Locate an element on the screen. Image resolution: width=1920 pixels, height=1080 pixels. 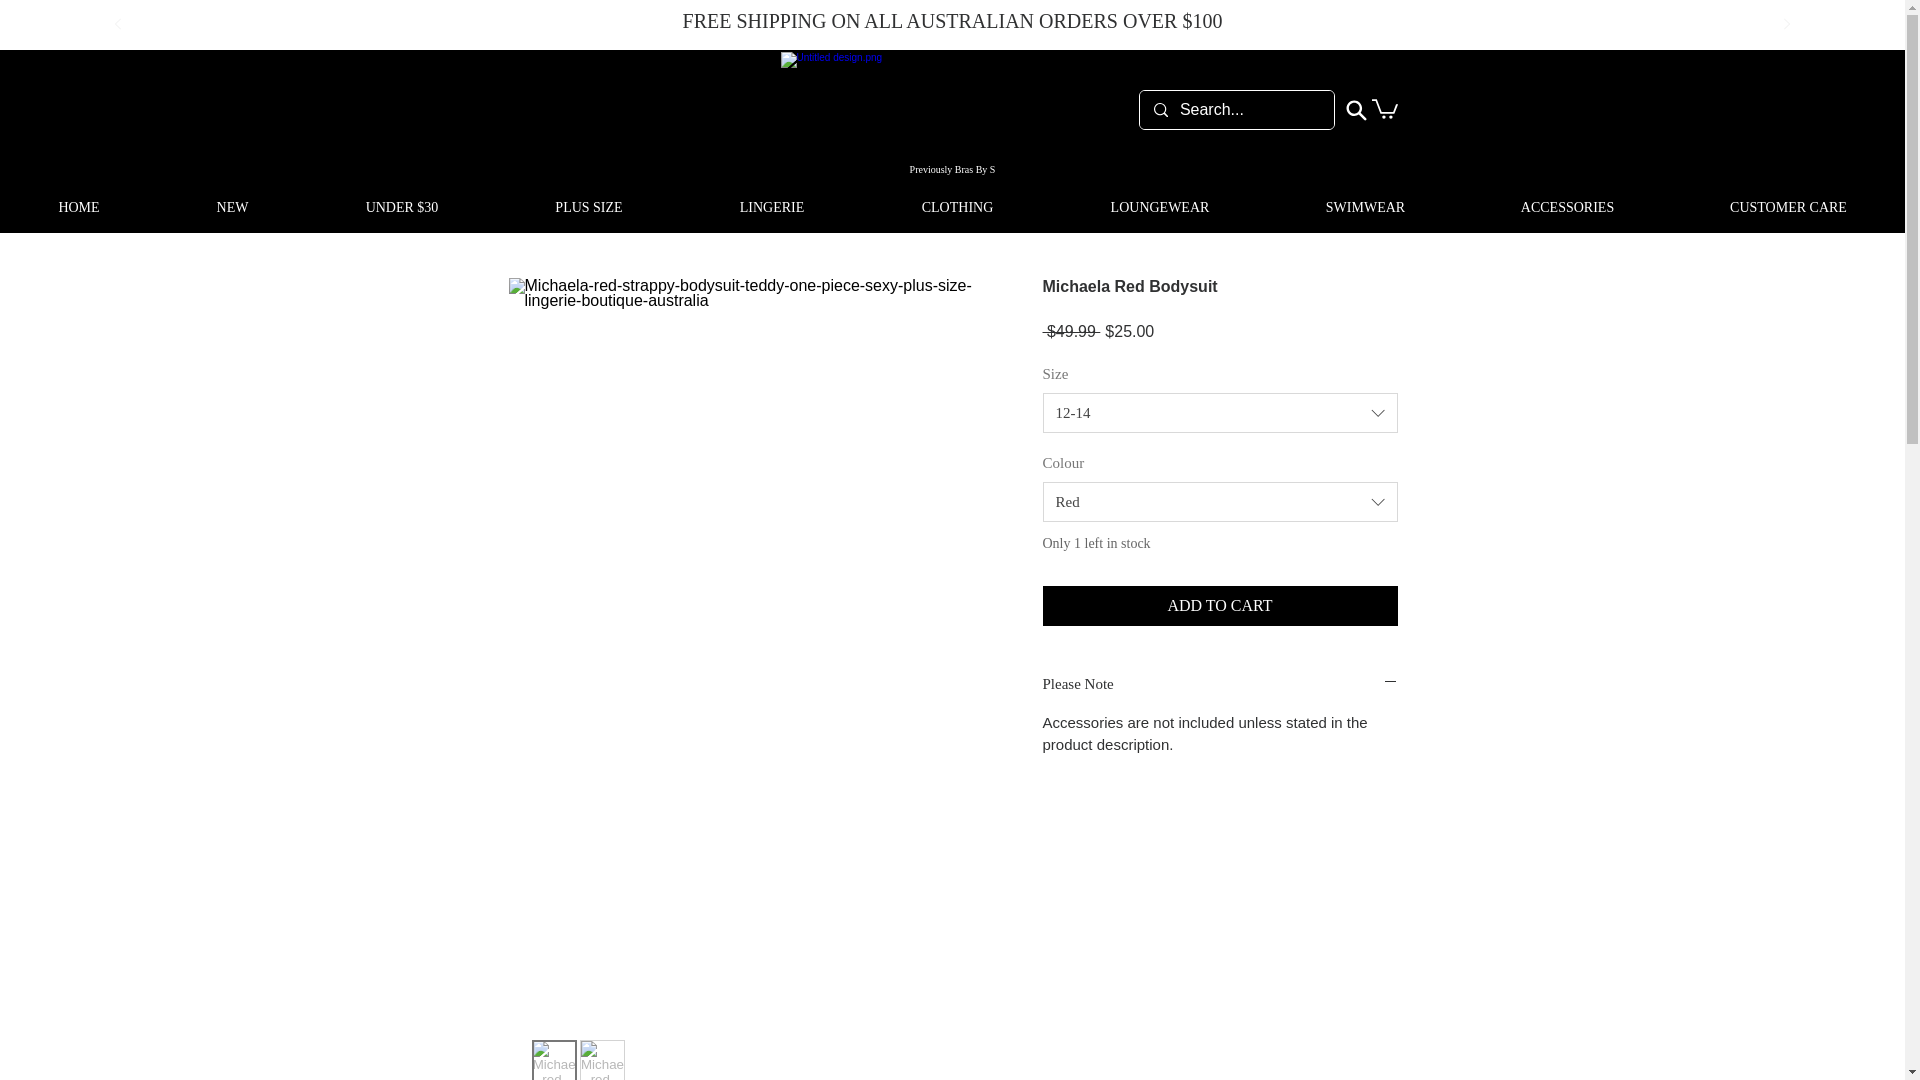
SWIMWEAR is located at coordinates (1365, 208).